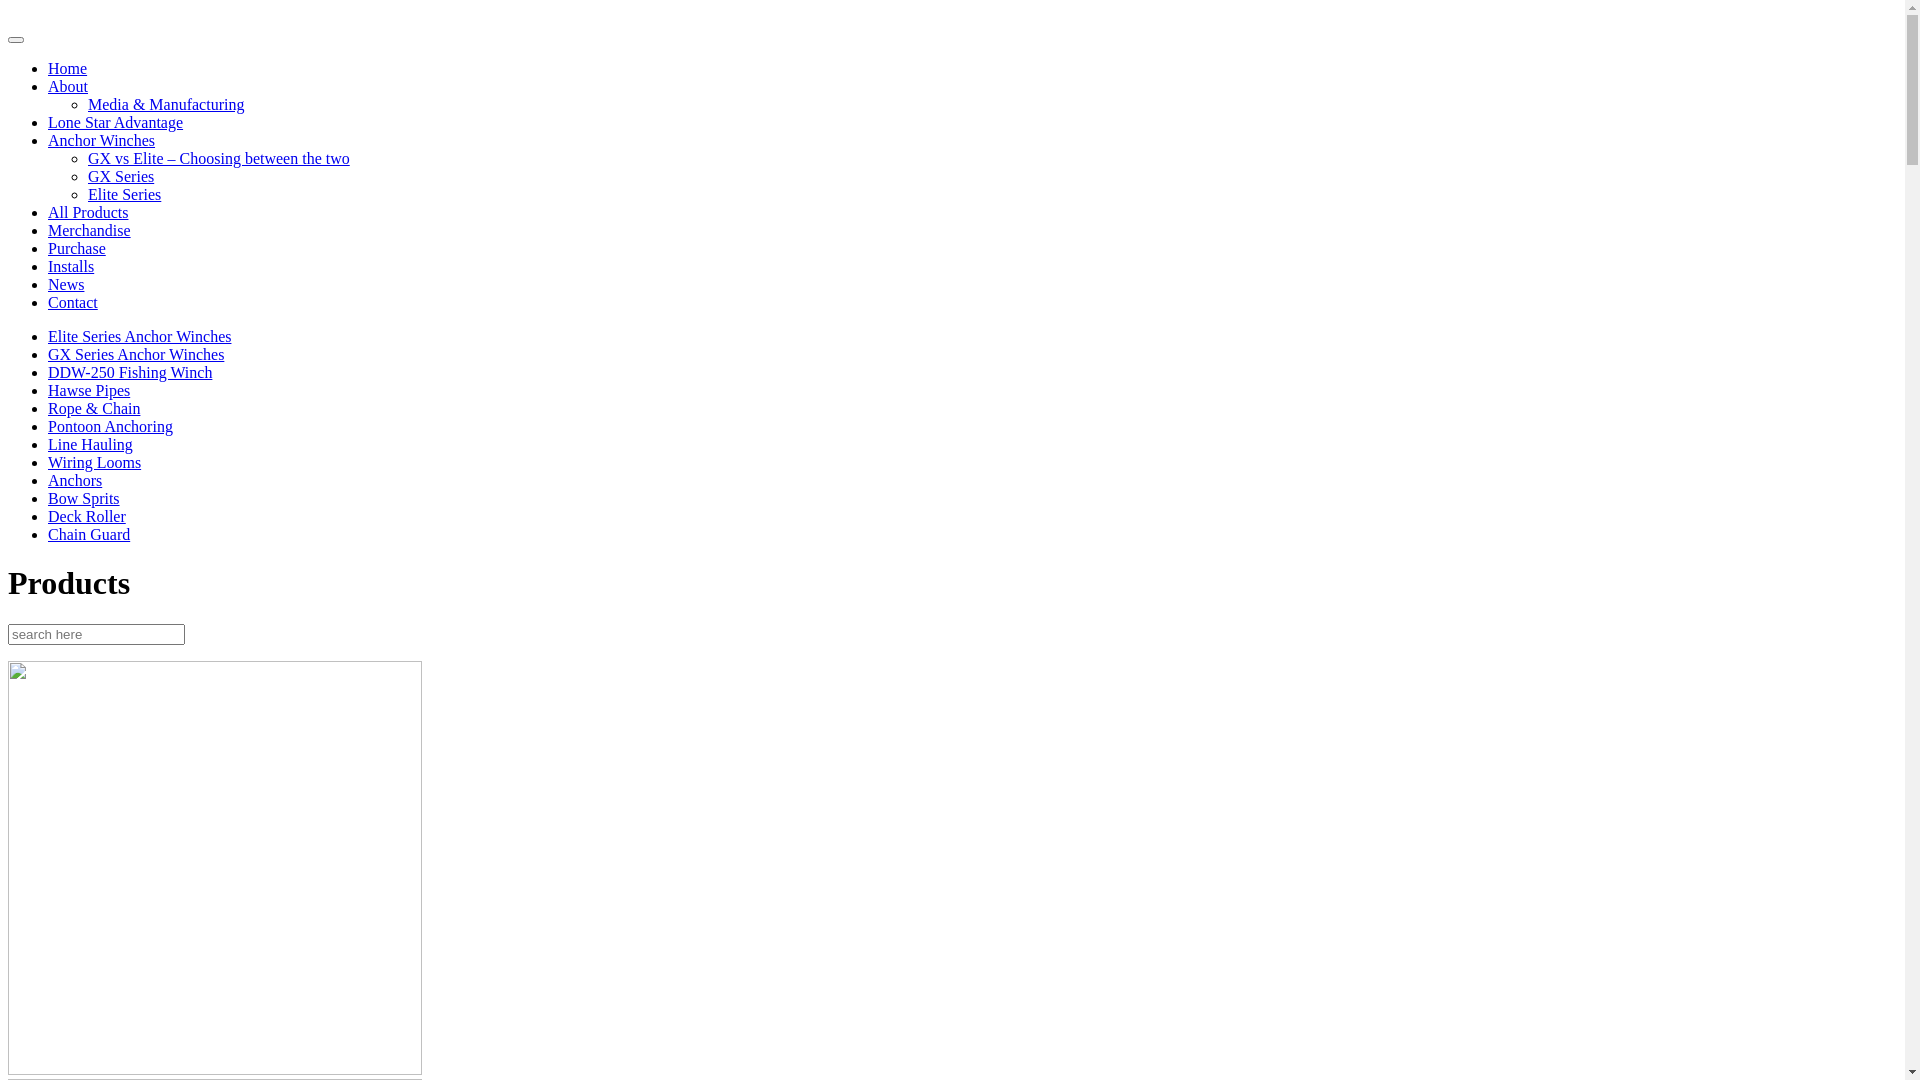  I want to click on Rope & Chain, so click(94, 408).